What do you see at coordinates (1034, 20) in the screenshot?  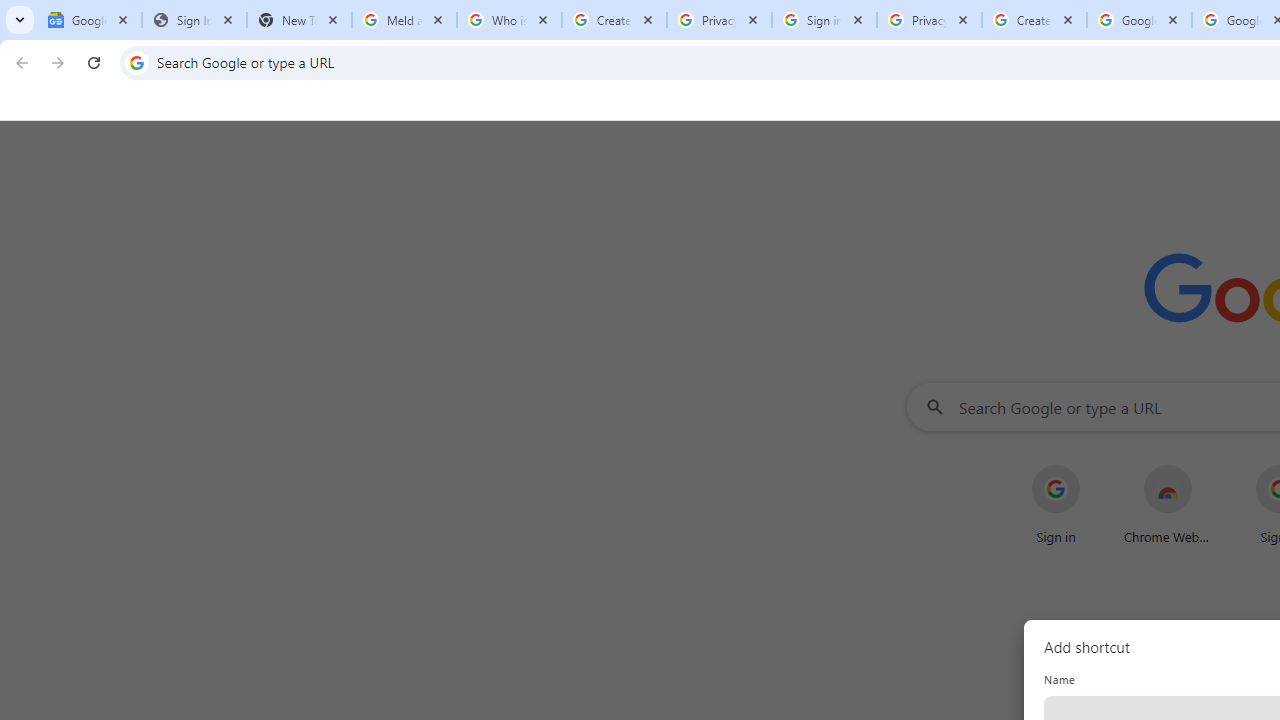 I see `Create your Google Account` at bounding box center [1034, 20].